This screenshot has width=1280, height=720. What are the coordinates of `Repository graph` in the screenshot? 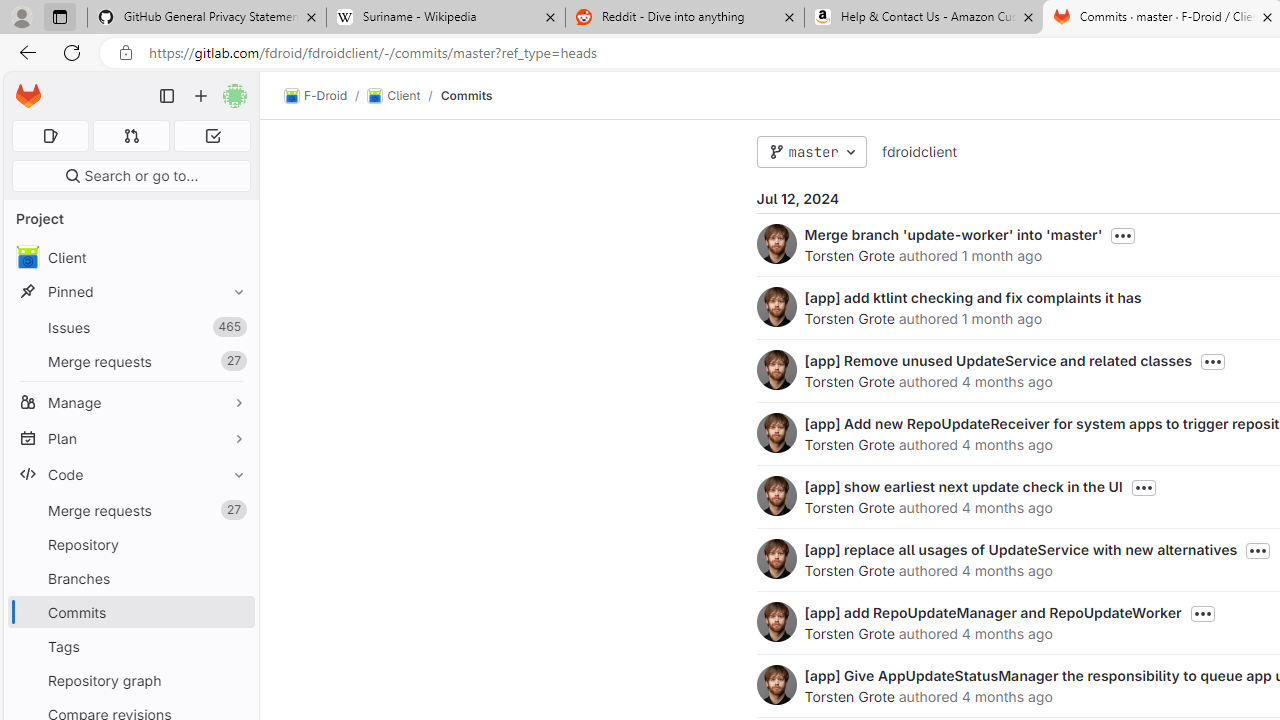 It's located at (130, 680).